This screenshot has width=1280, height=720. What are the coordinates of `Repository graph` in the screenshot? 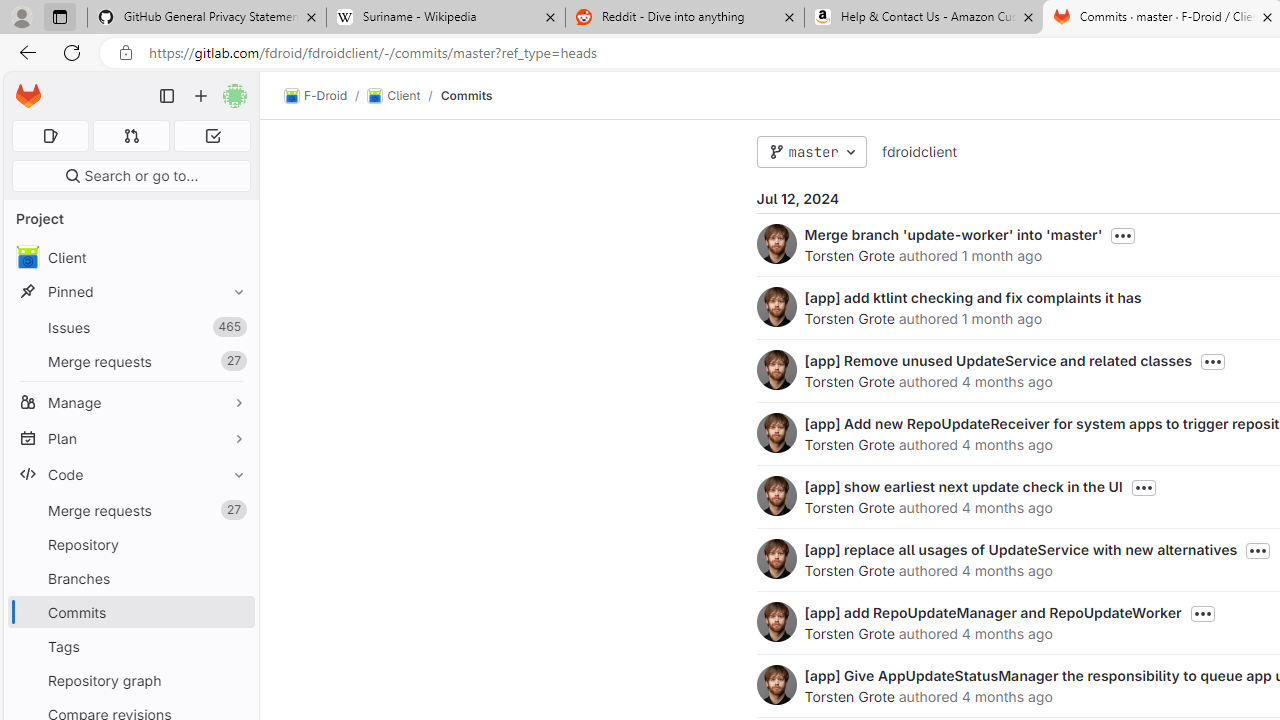 It's located at (130, 680).